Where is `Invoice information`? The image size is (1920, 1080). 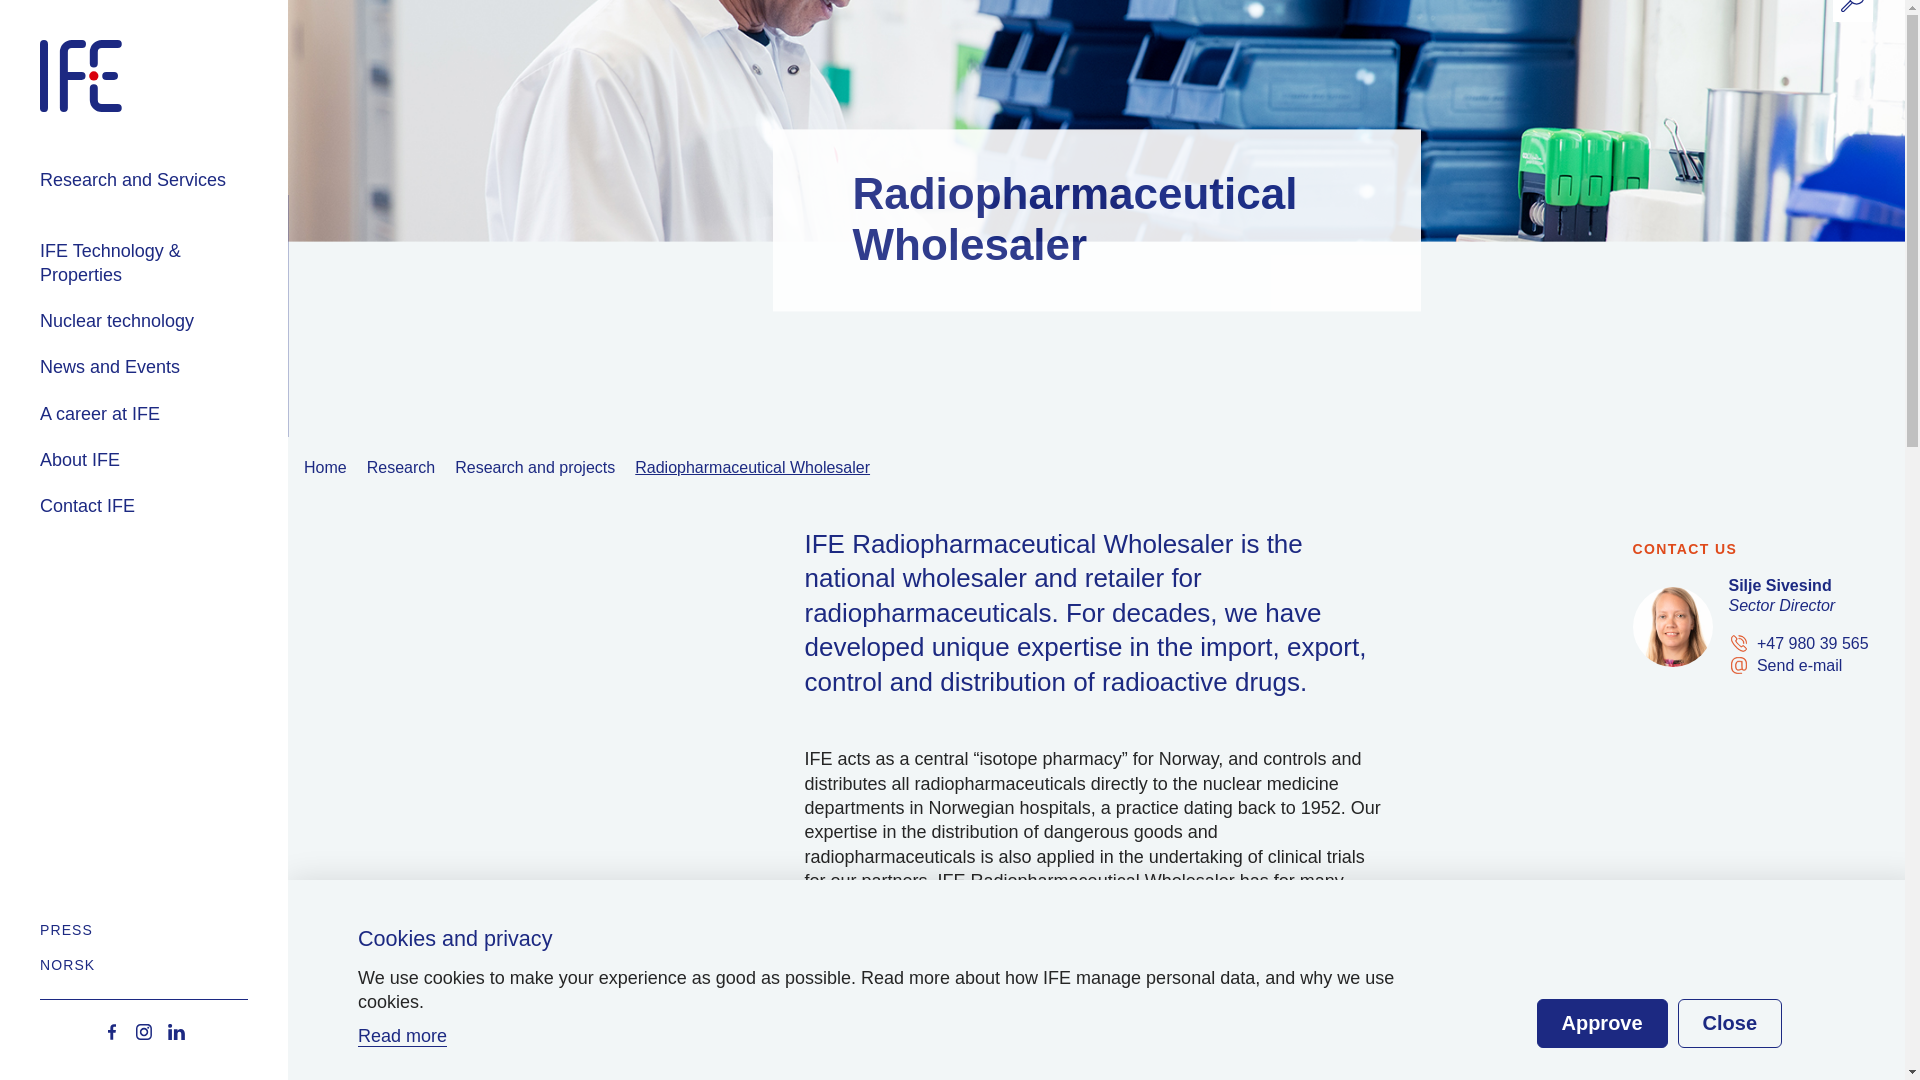 Invoice information is located at coordinates (209, 374).